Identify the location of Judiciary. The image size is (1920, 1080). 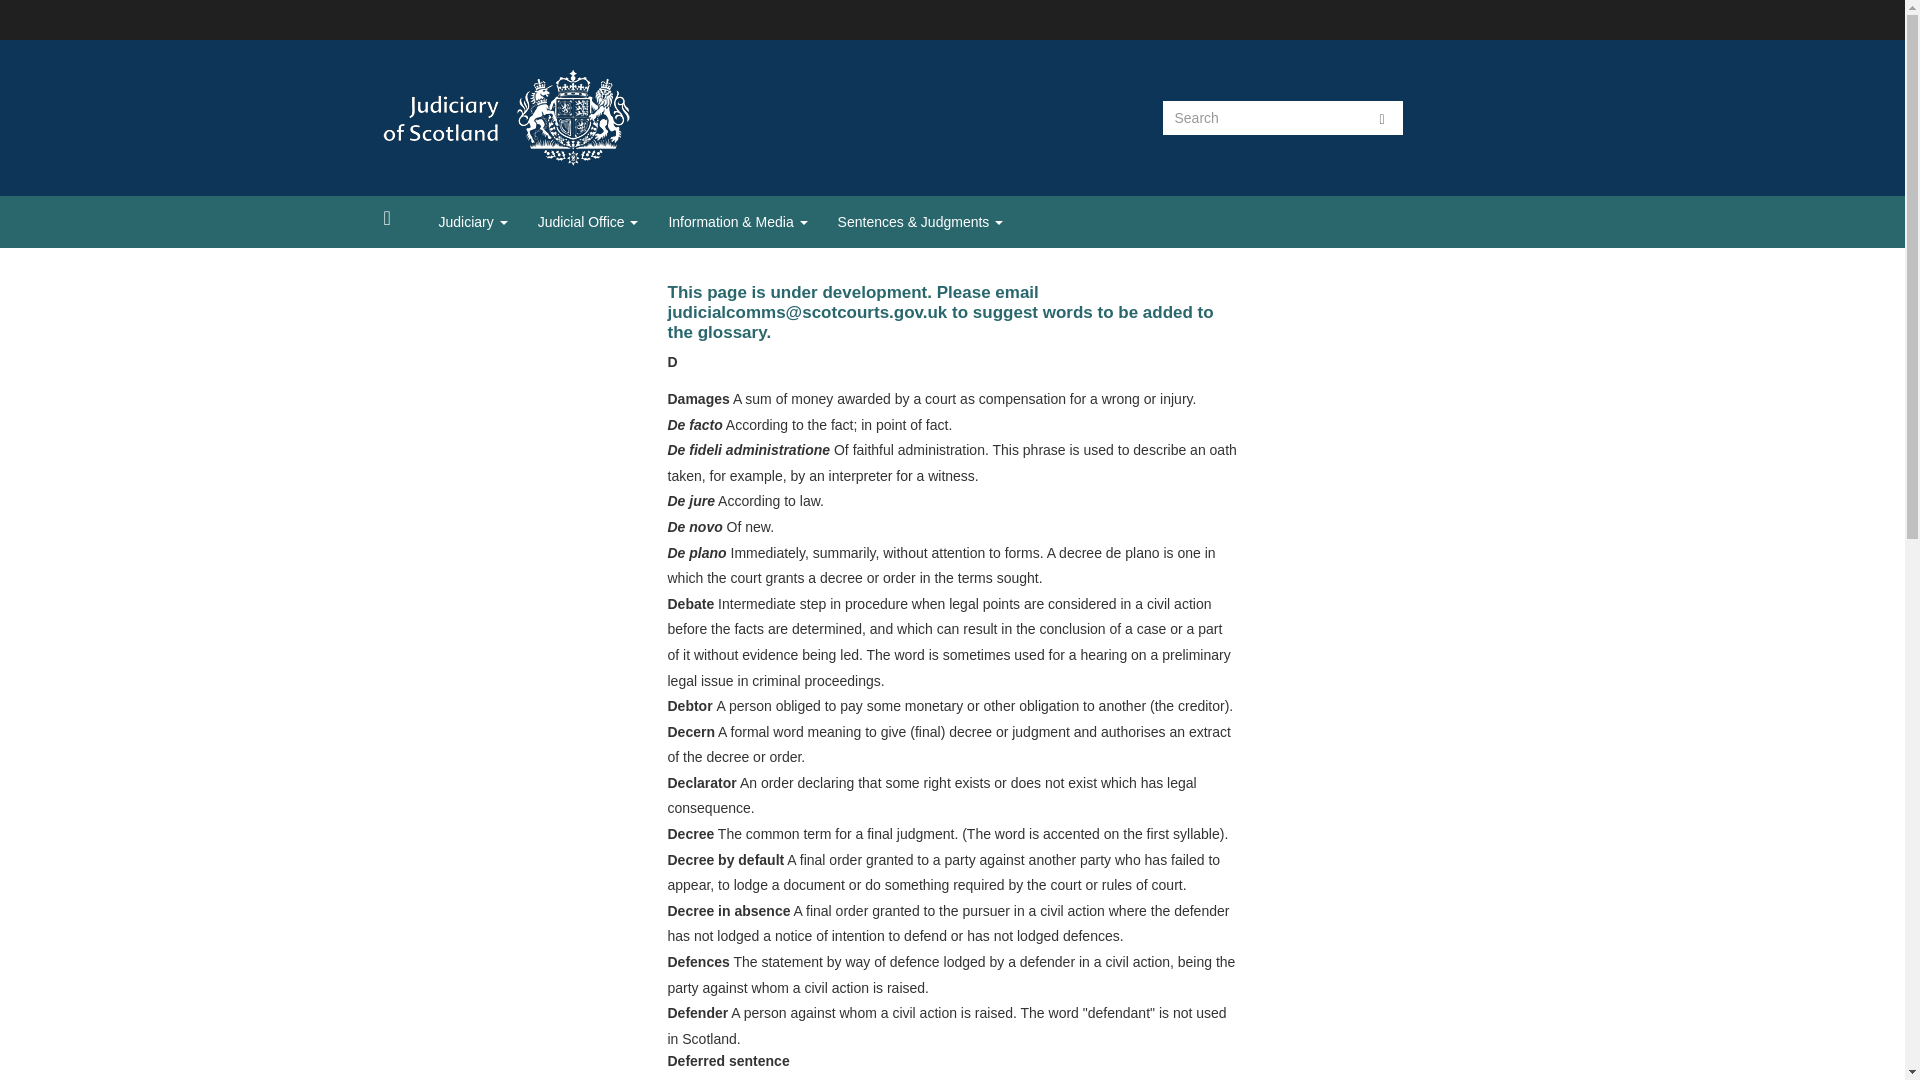
(473, 222).